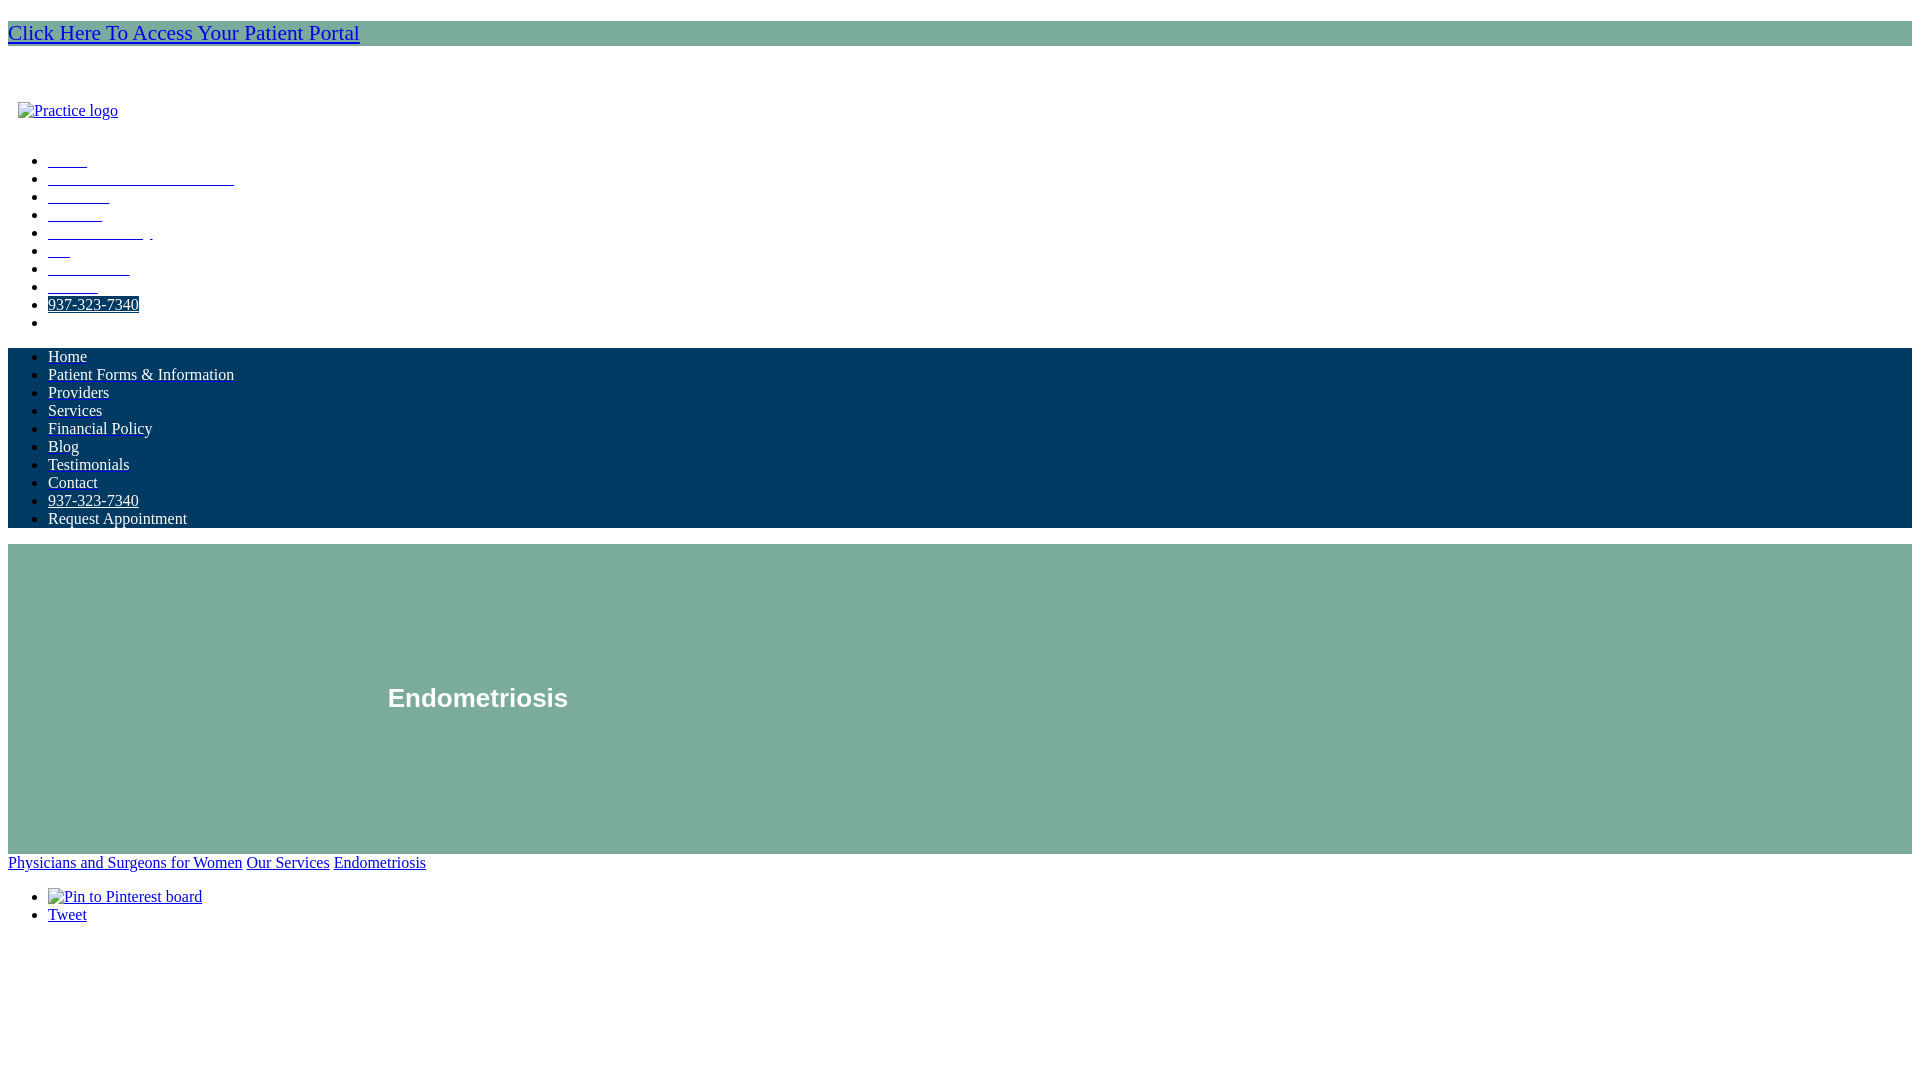  Describe the element at coordinates (67, 356) in the screenshot. I see `Home` at that location.